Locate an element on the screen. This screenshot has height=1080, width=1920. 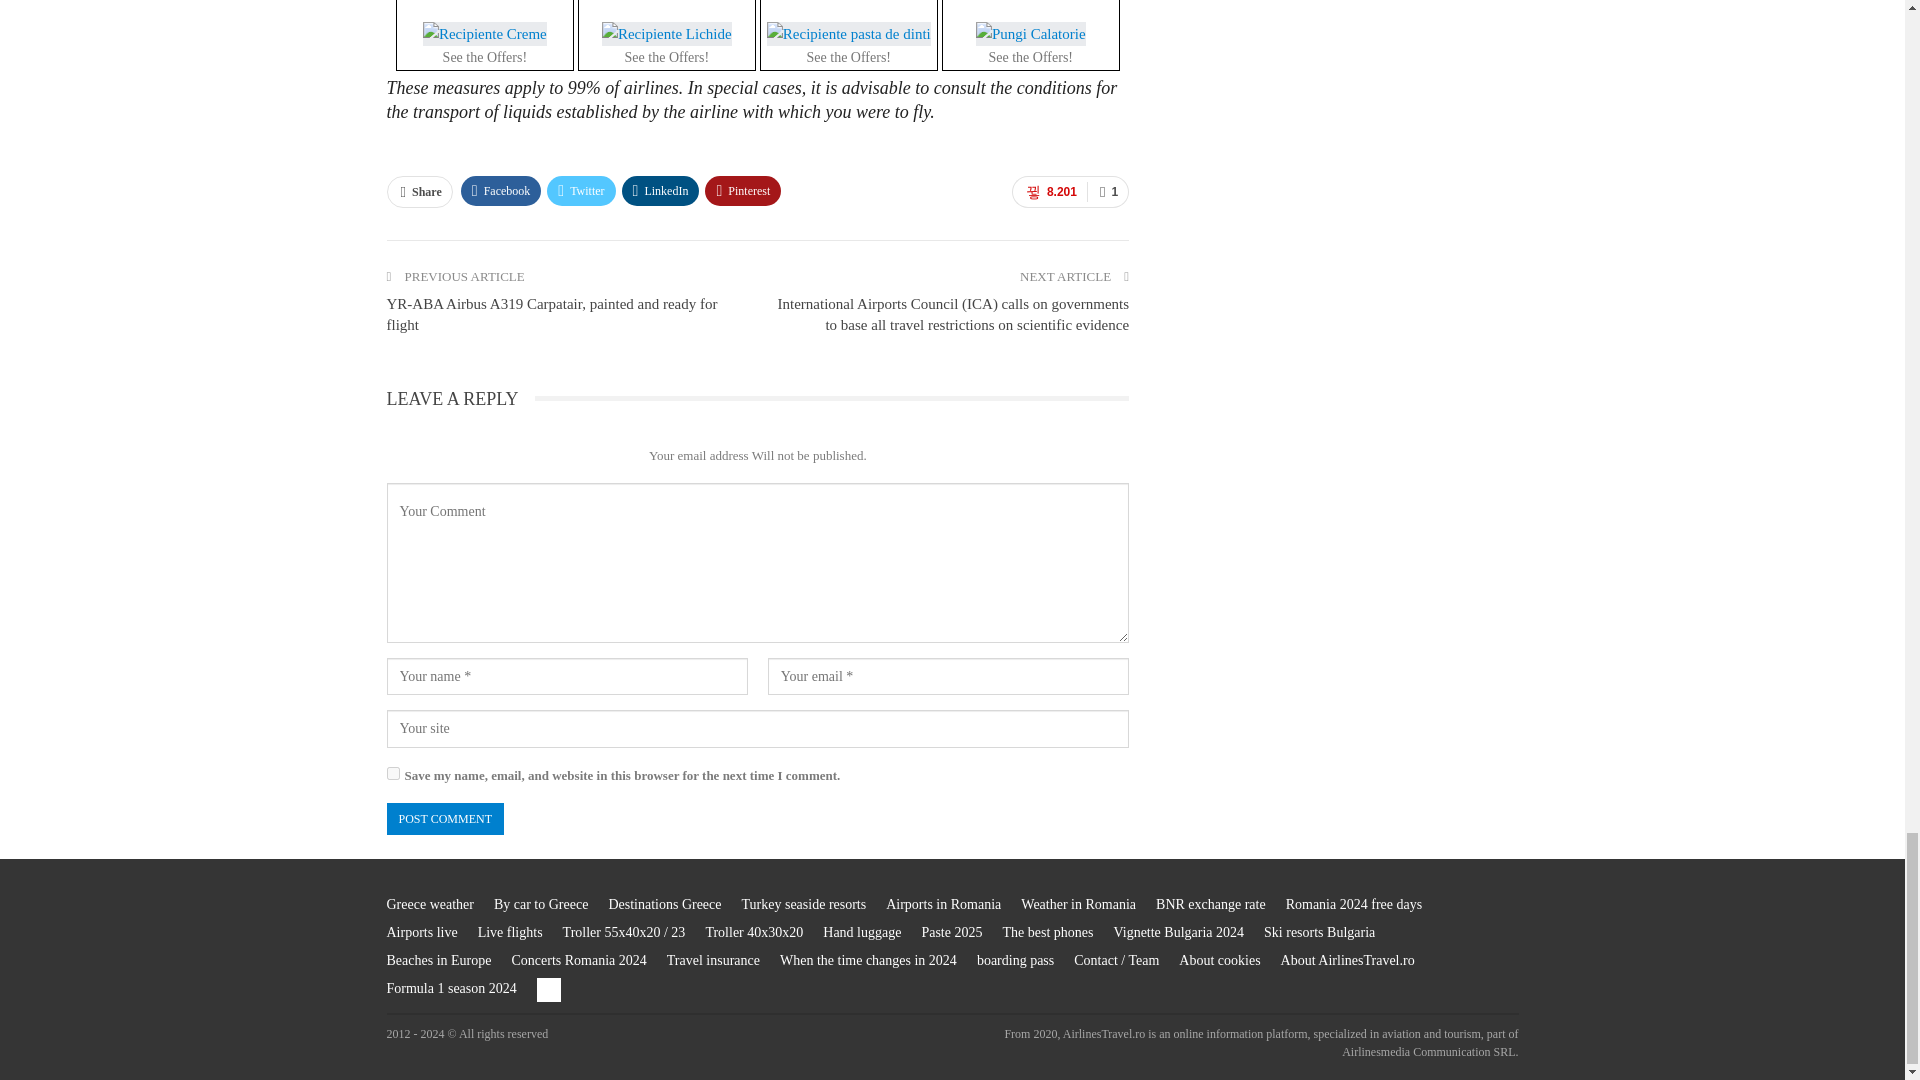
airports in romania is located at coordinates (942, 904).